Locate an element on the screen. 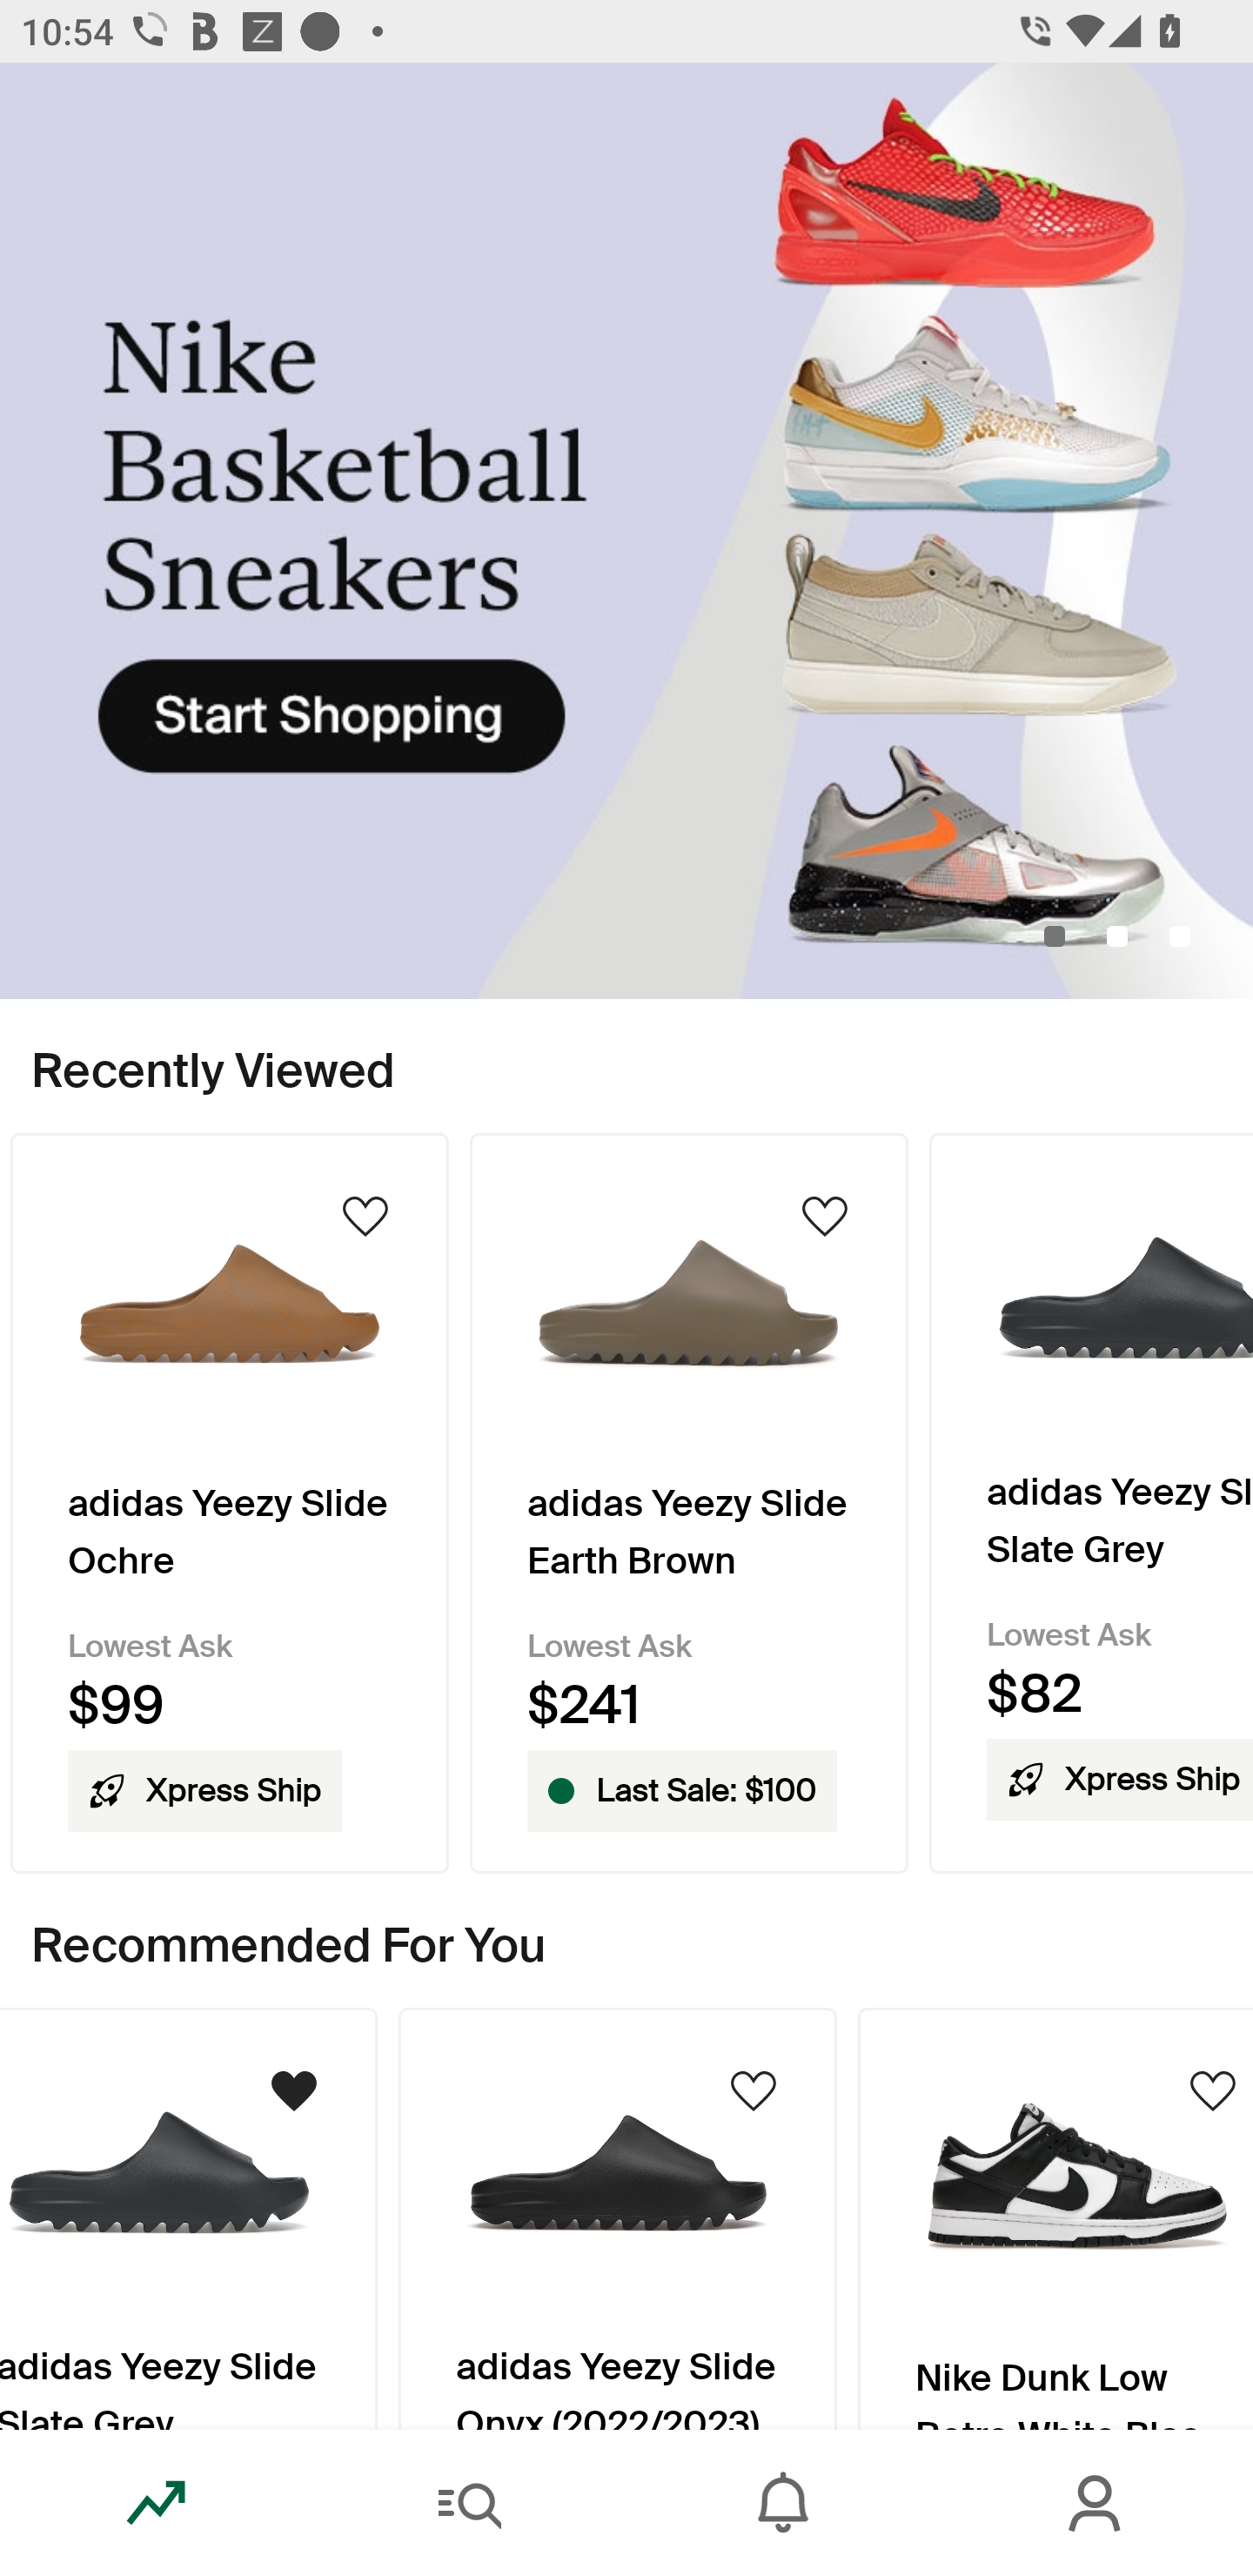  Product Image adidas Yeezy Slide Slate Grey is located at coordinates (188, 2217).